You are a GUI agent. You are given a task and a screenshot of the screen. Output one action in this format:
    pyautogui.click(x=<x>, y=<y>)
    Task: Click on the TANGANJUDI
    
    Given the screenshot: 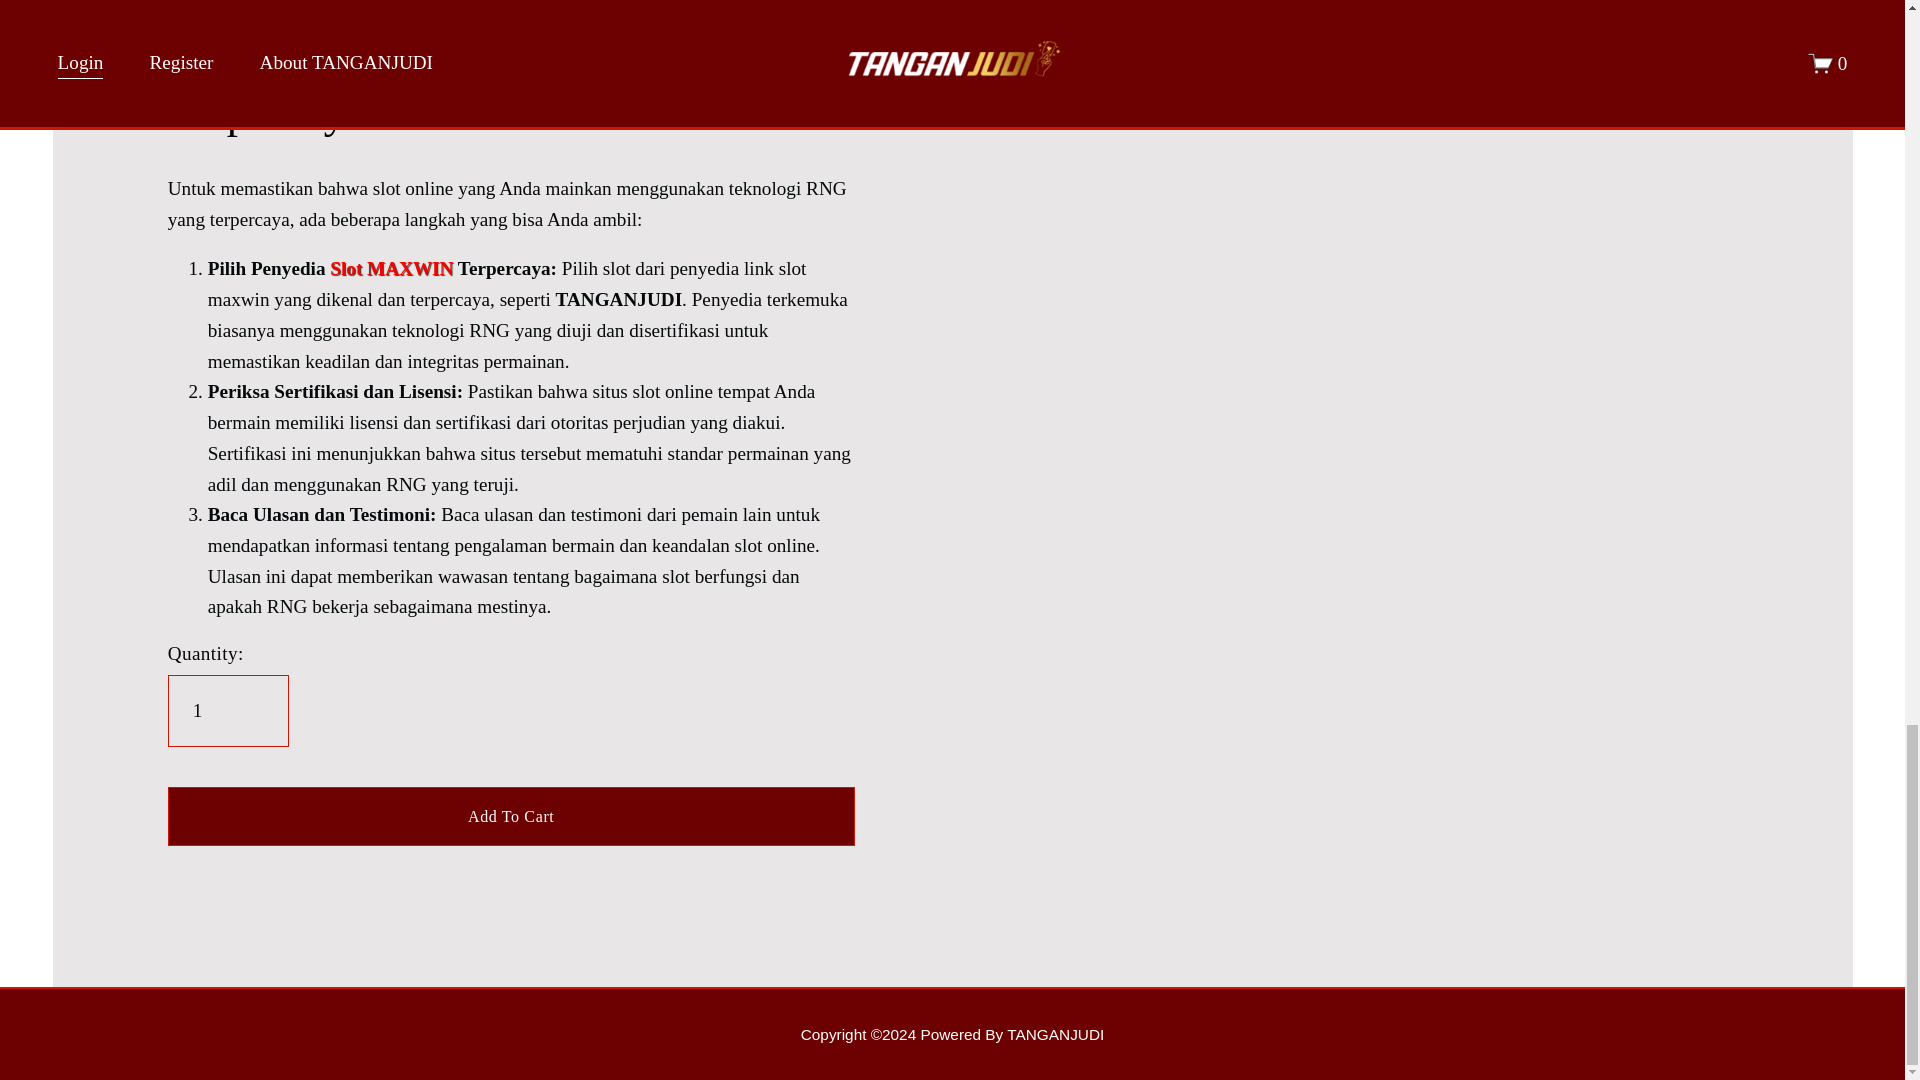 What is the action you would take?
    pyautogui.click(x=952, y=1034)
    